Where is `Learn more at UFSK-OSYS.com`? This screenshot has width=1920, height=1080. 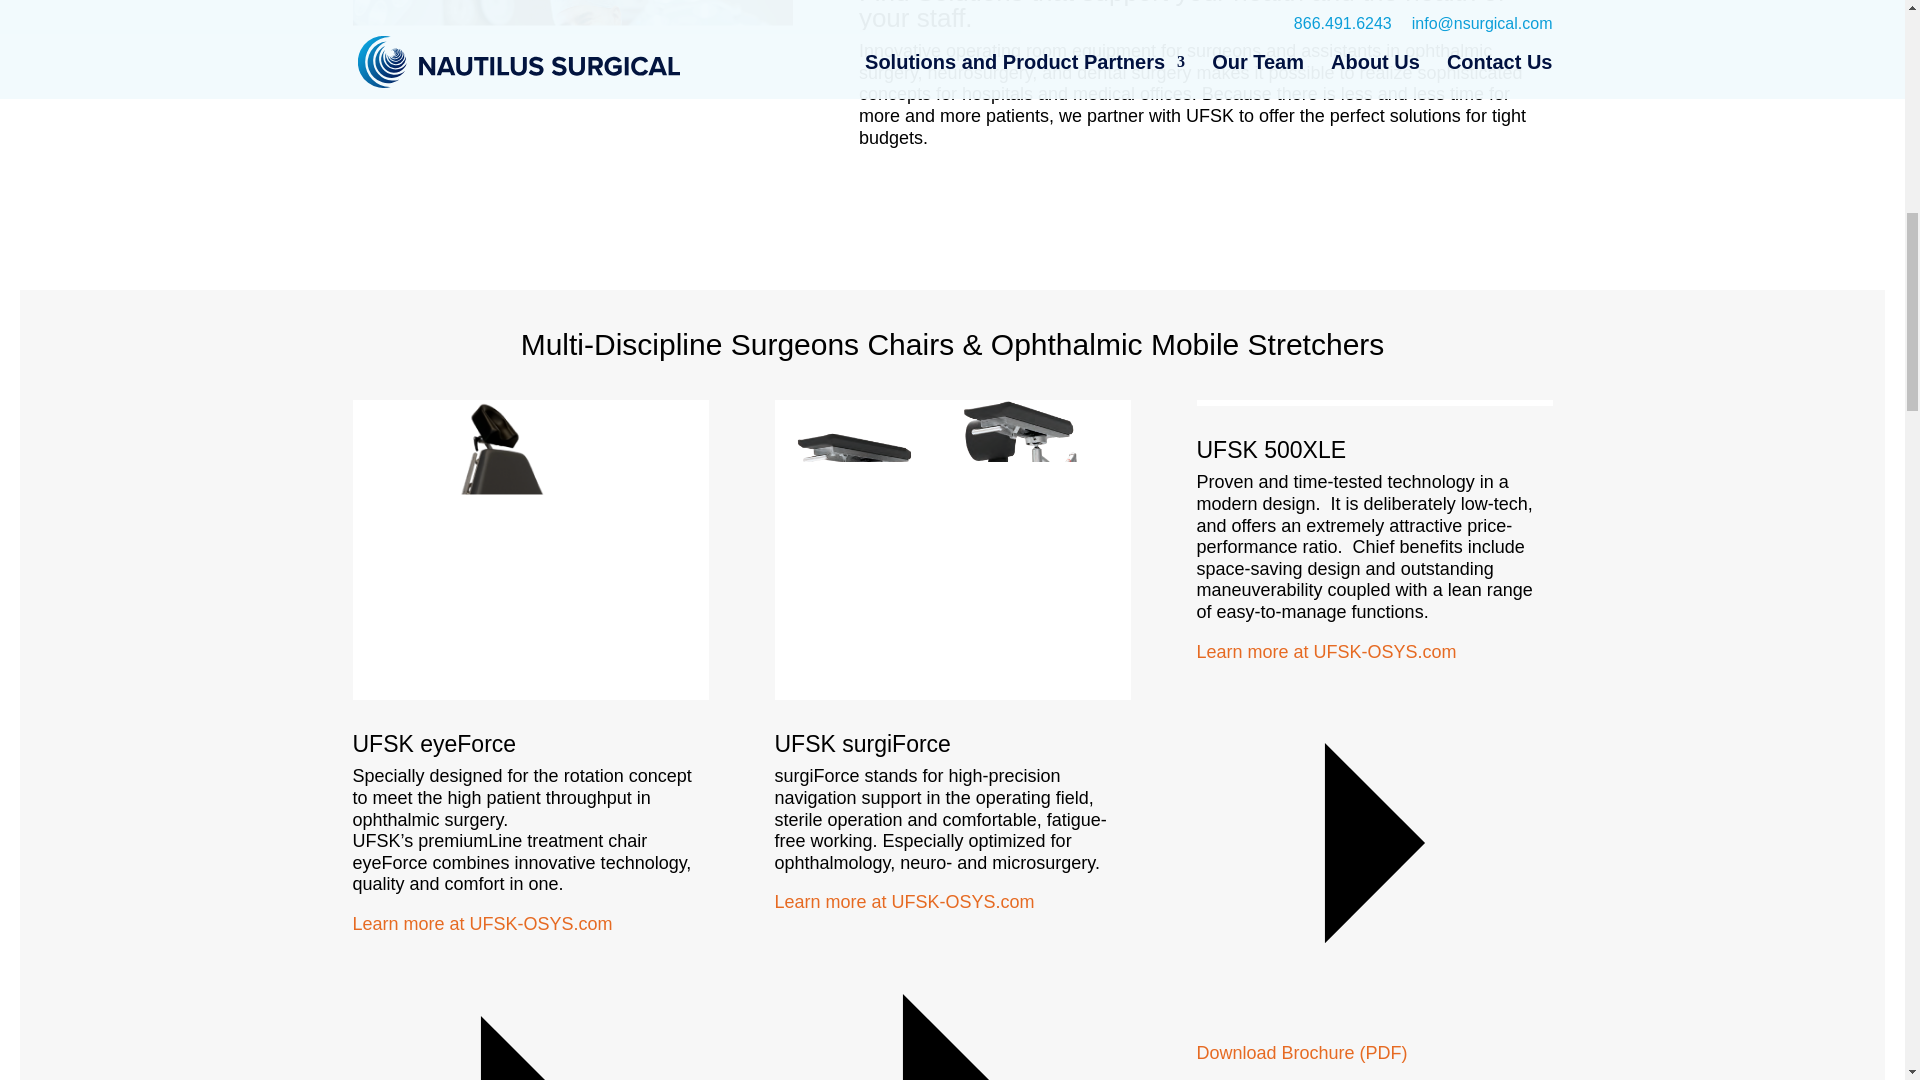
Learn more at UFSK-OSYS.com is located at coordinates (1374, 832).